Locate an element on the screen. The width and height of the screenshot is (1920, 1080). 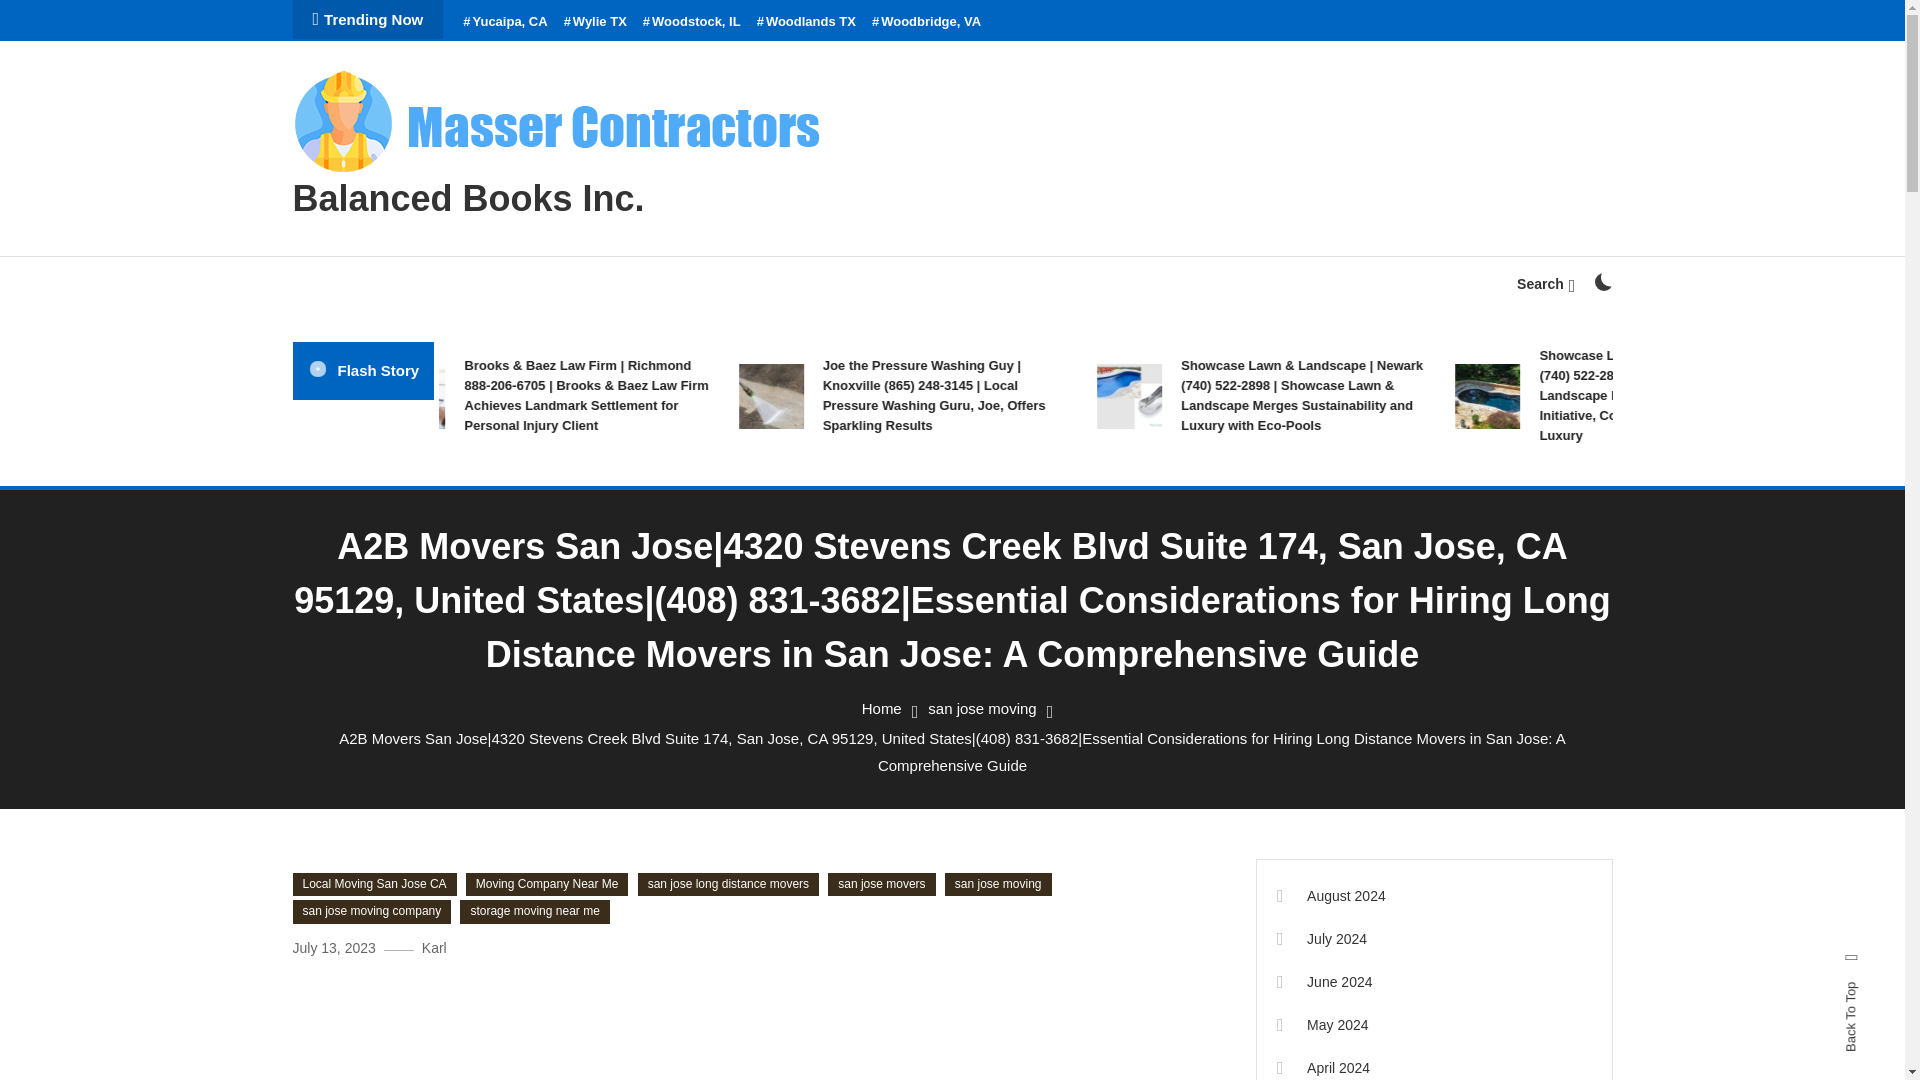
Search is located at coordinates (1545, 284).